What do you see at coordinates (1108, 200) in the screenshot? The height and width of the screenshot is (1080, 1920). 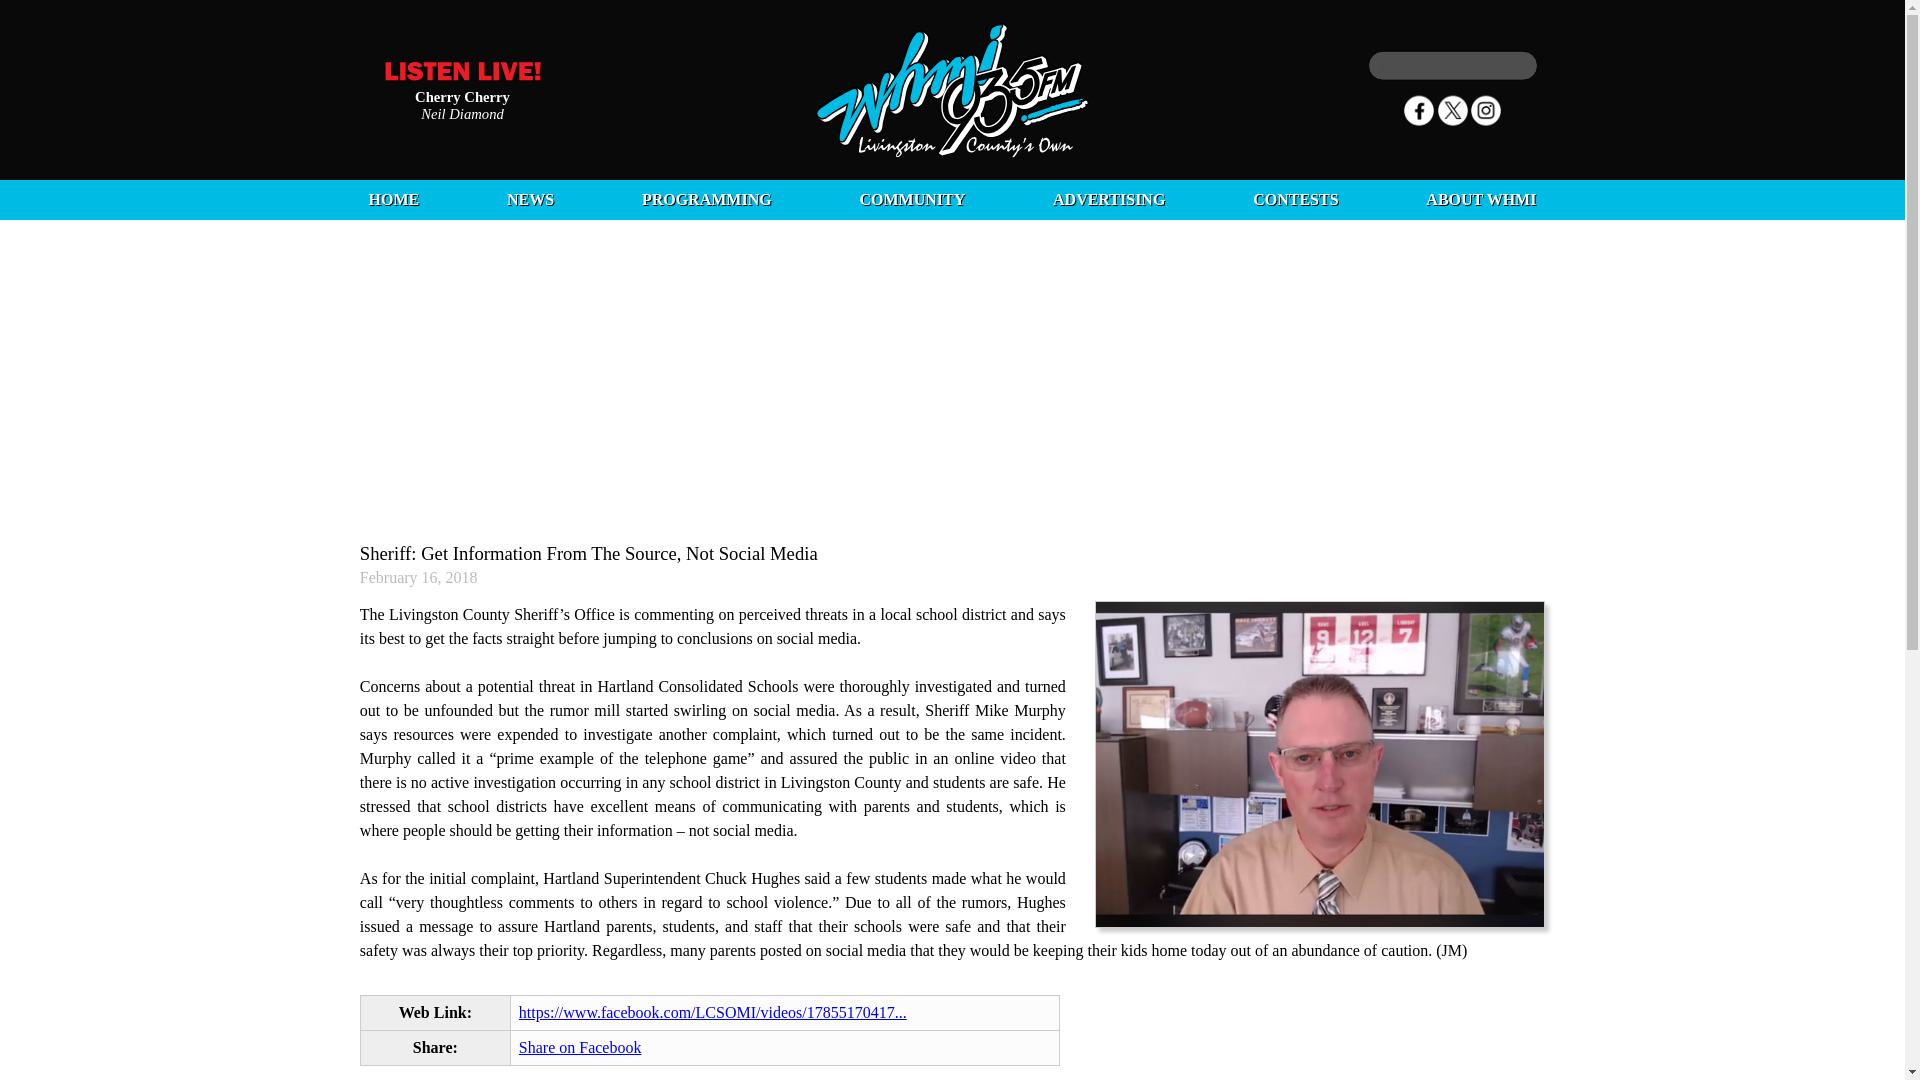 I see `ADVERTISING` at bounding box center [1108, 200].